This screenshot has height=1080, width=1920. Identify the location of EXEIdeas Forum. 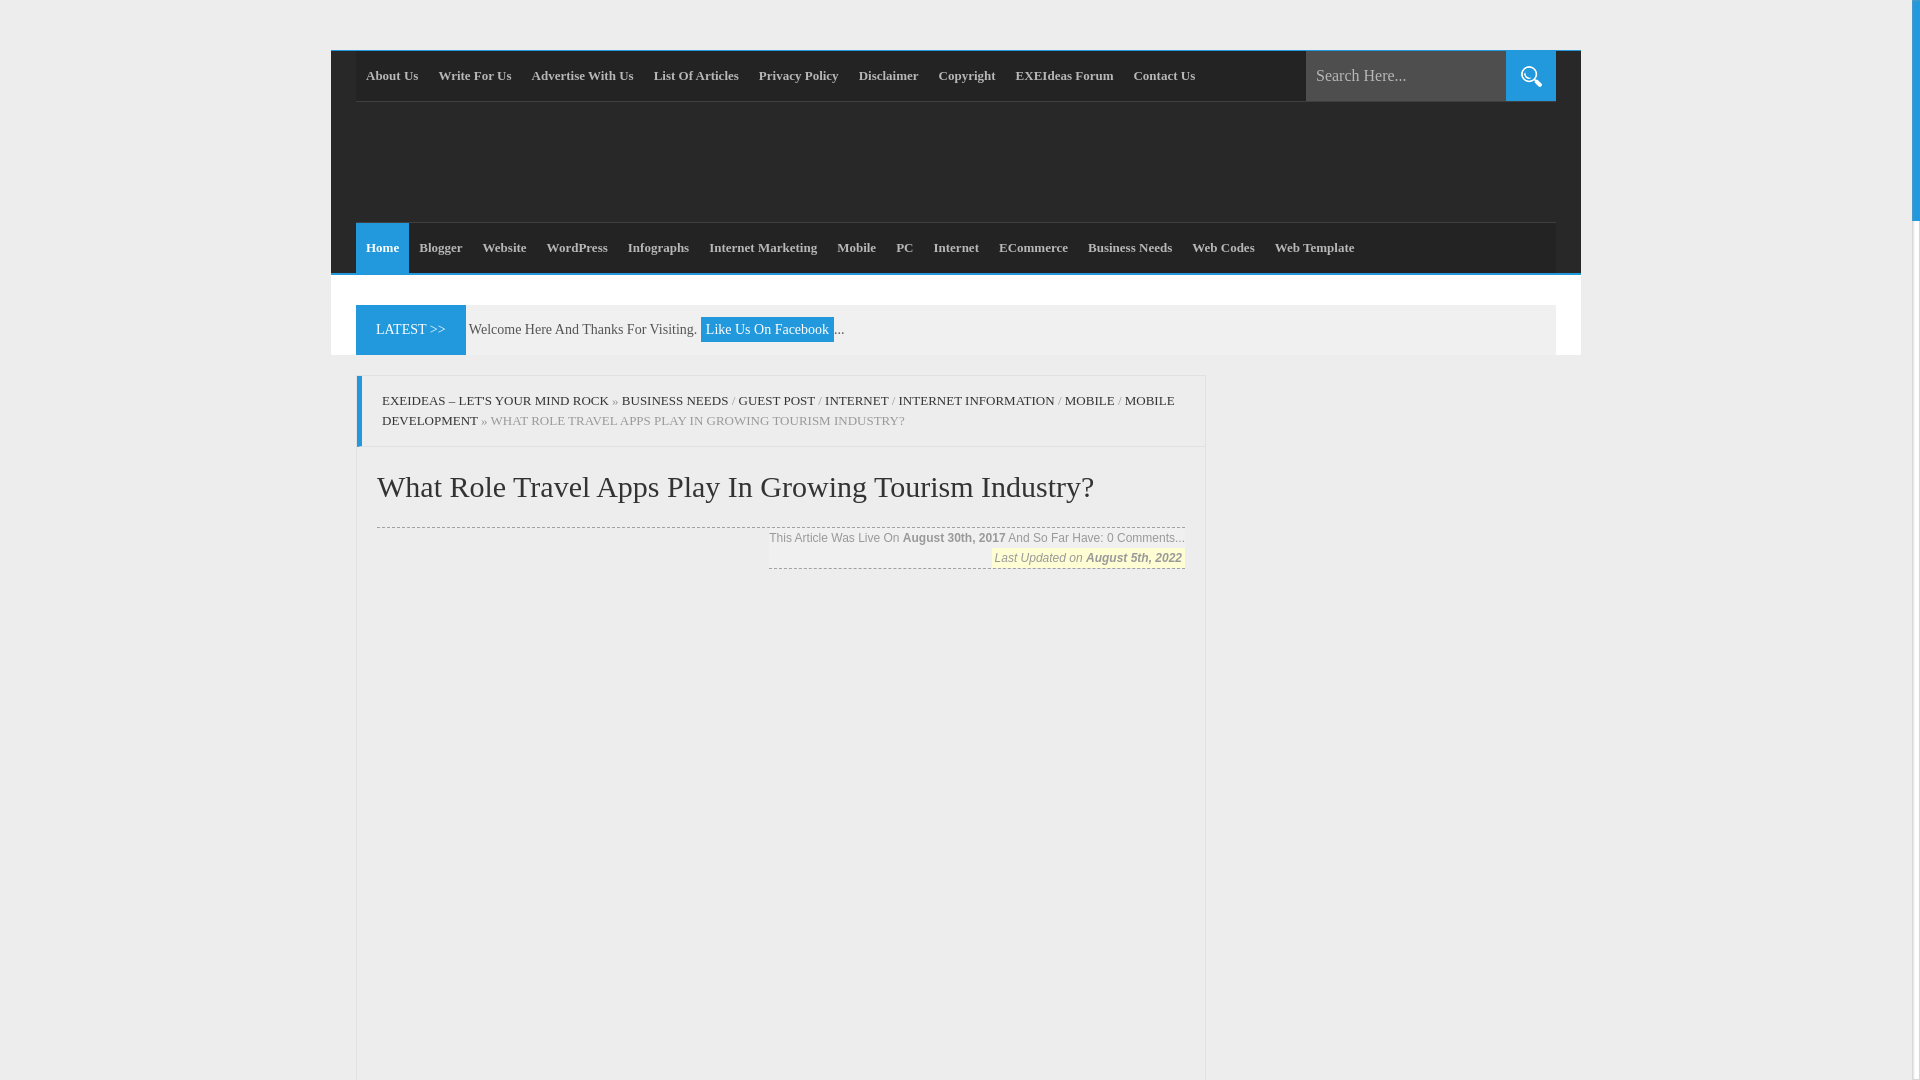
(1064, 76).